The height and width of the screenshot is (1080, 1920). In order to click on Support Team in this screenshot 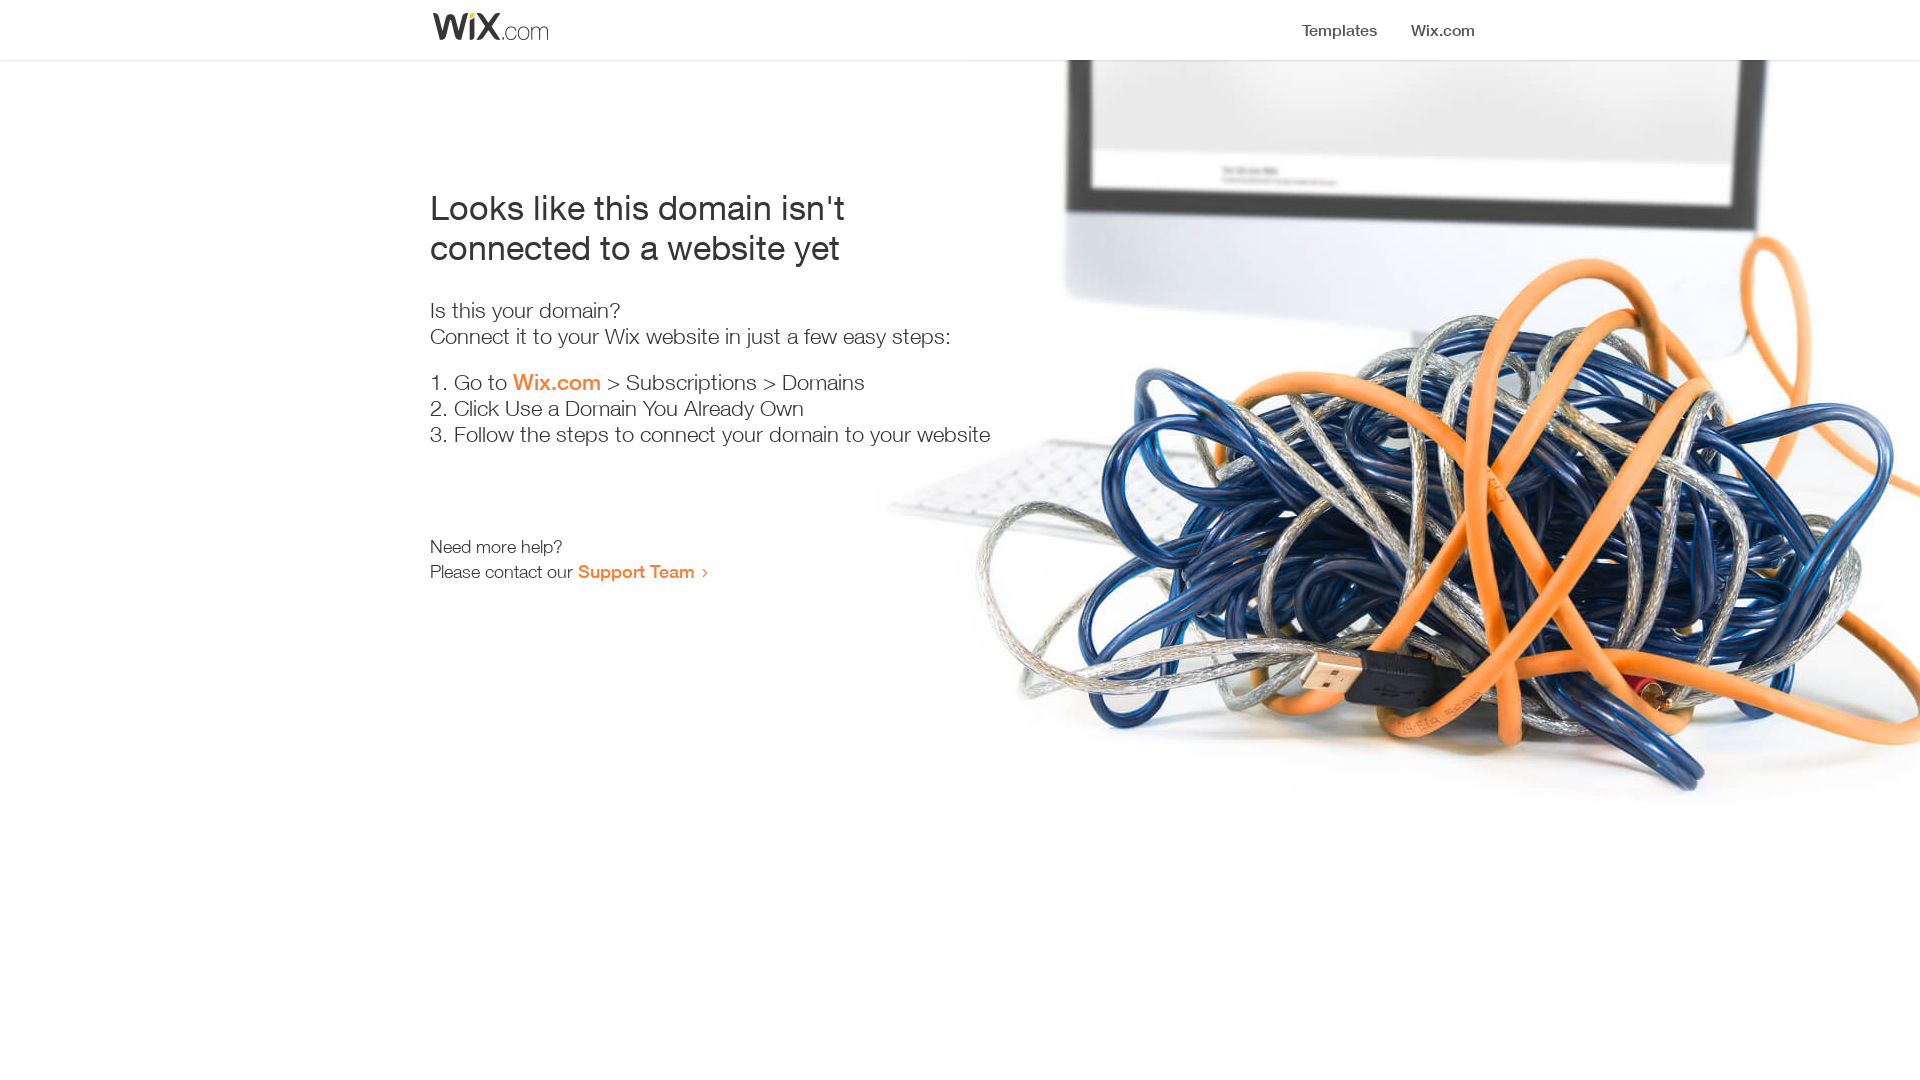, I will do `click(636, 571)`.